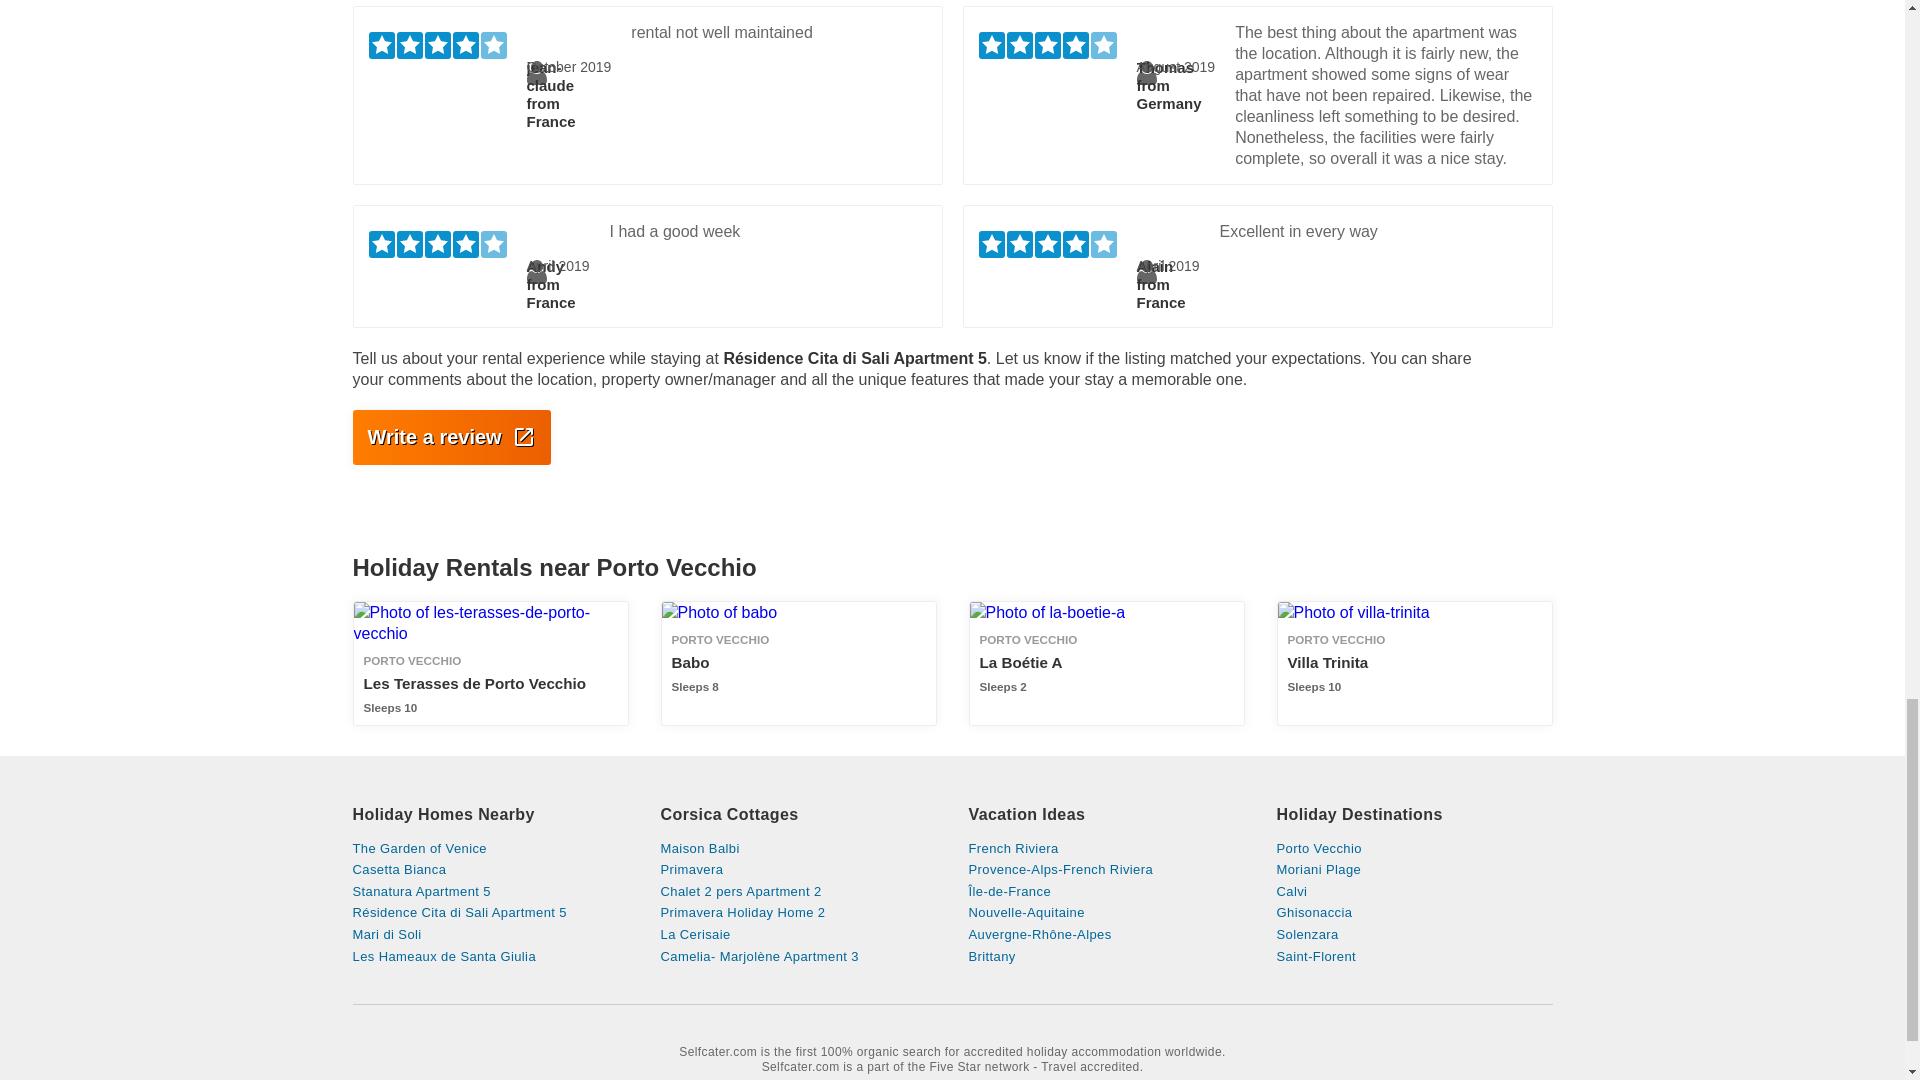 The width and height of the screenshot is (1920, 1080). Describe the element at coordinates (489, 662) in the screenshot. I see `Self-catering The Garden of Venice` at that location.